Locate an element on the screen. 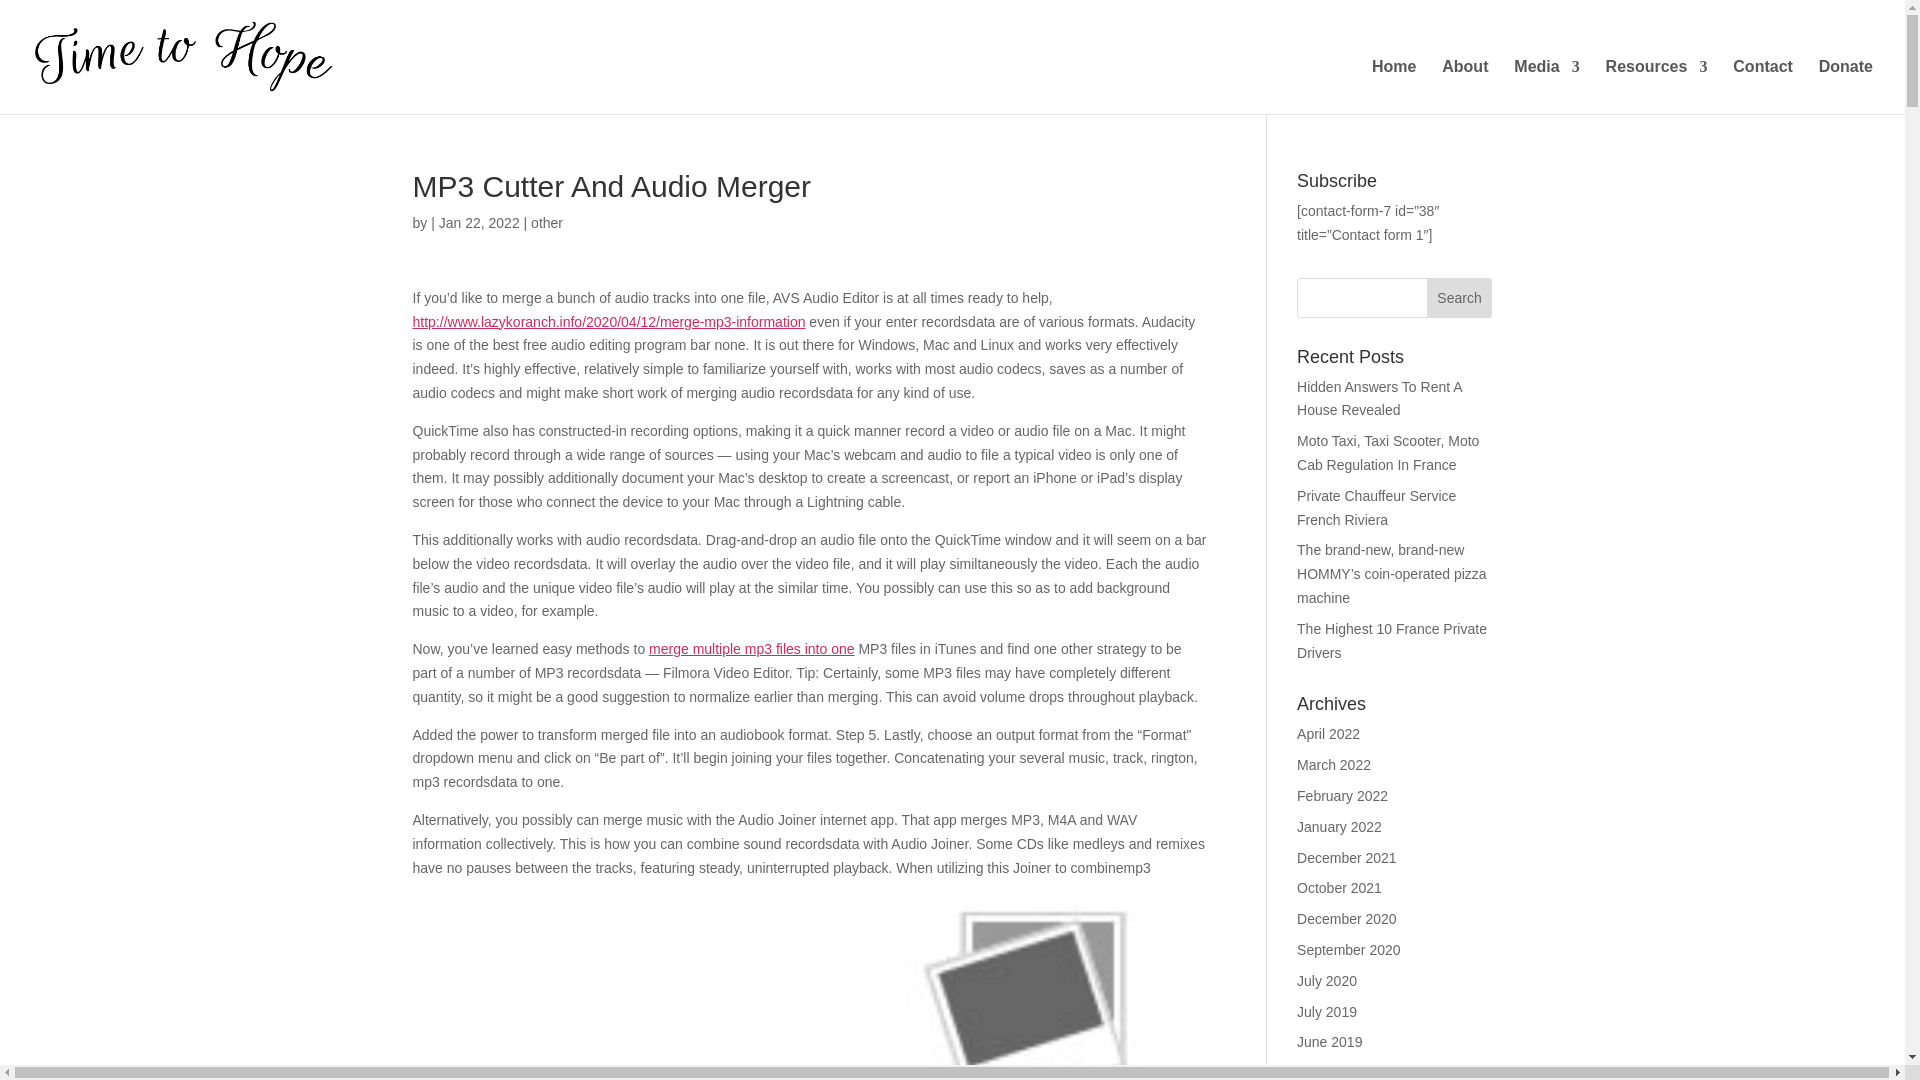  Moto Taxi, Taxi Scooter, Moto Cab Regulation In France is located at coordinates (1388, 453).